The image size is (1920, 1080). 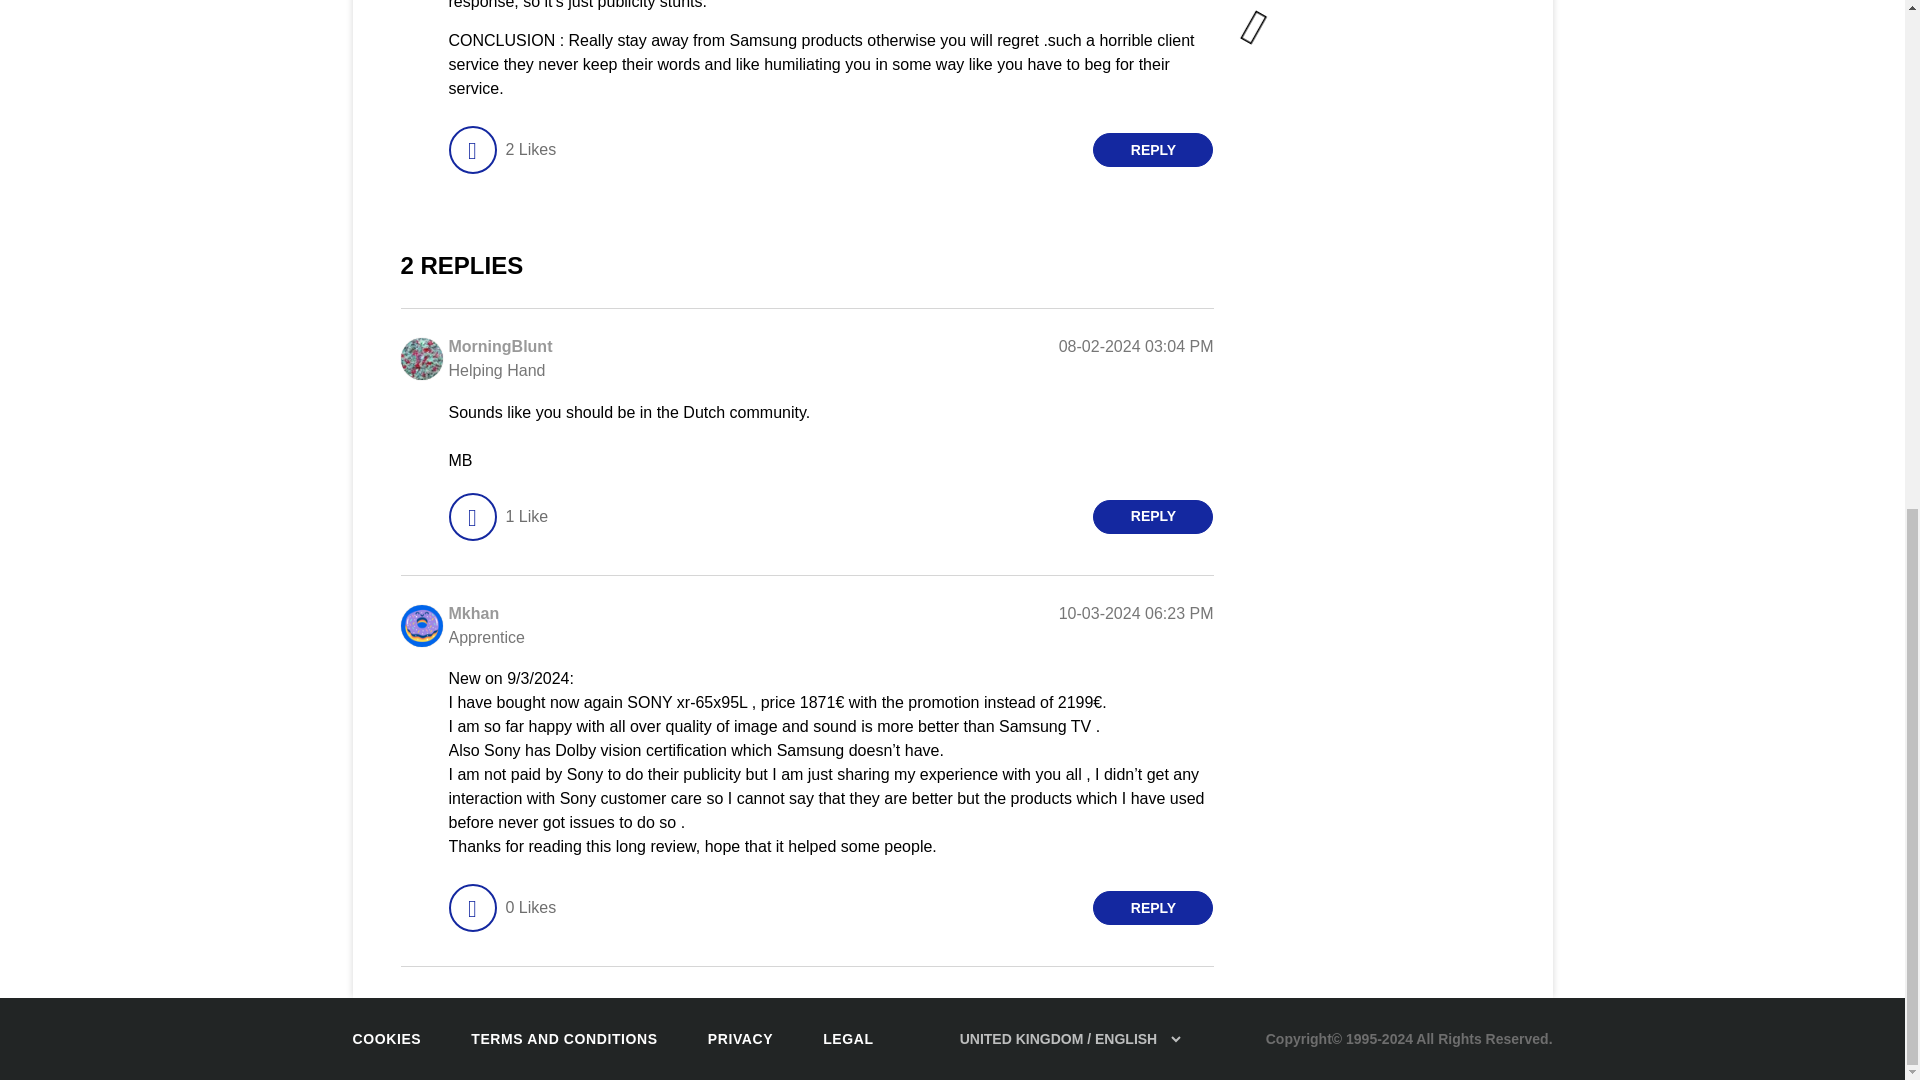 I want to click on MorningBlunt, so click(x=500, y=346).